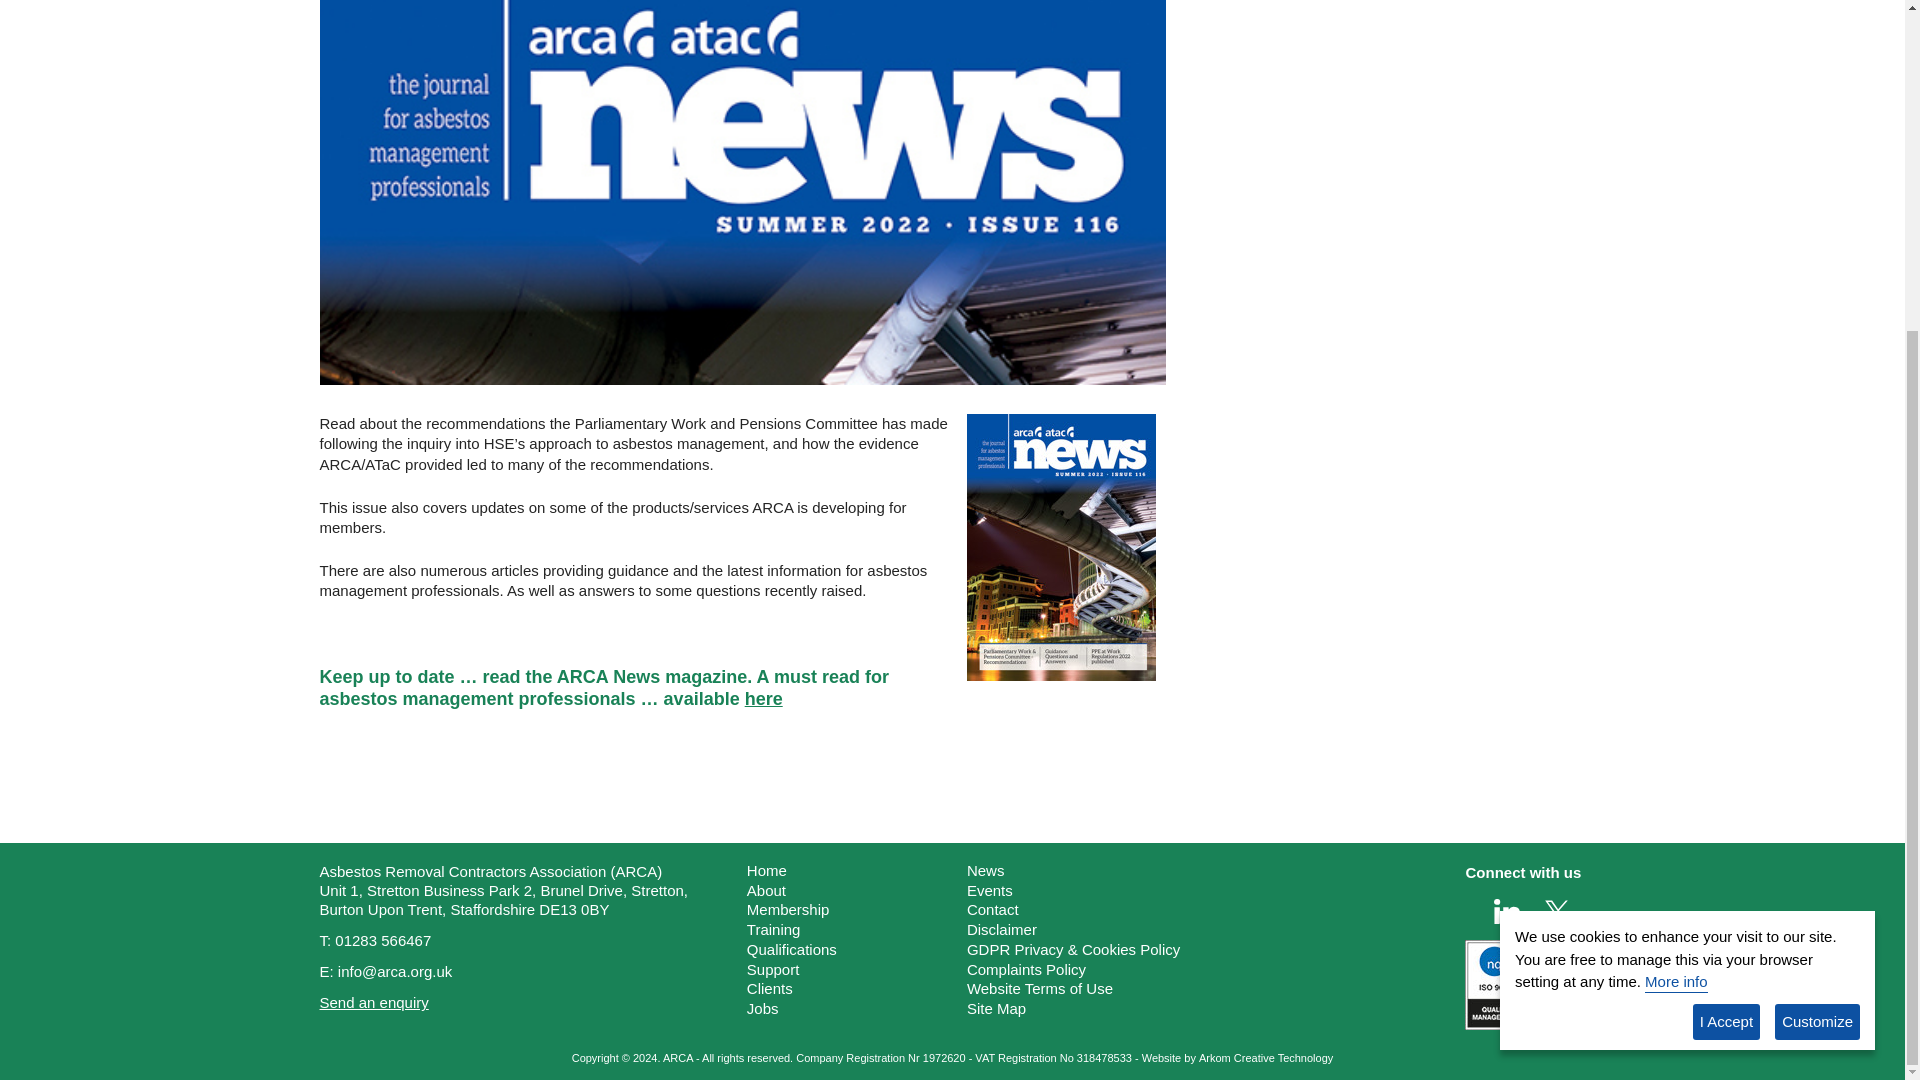 The image size is (1920, 1080). I want to click on ARCA News 116 online, so click(764, 700).